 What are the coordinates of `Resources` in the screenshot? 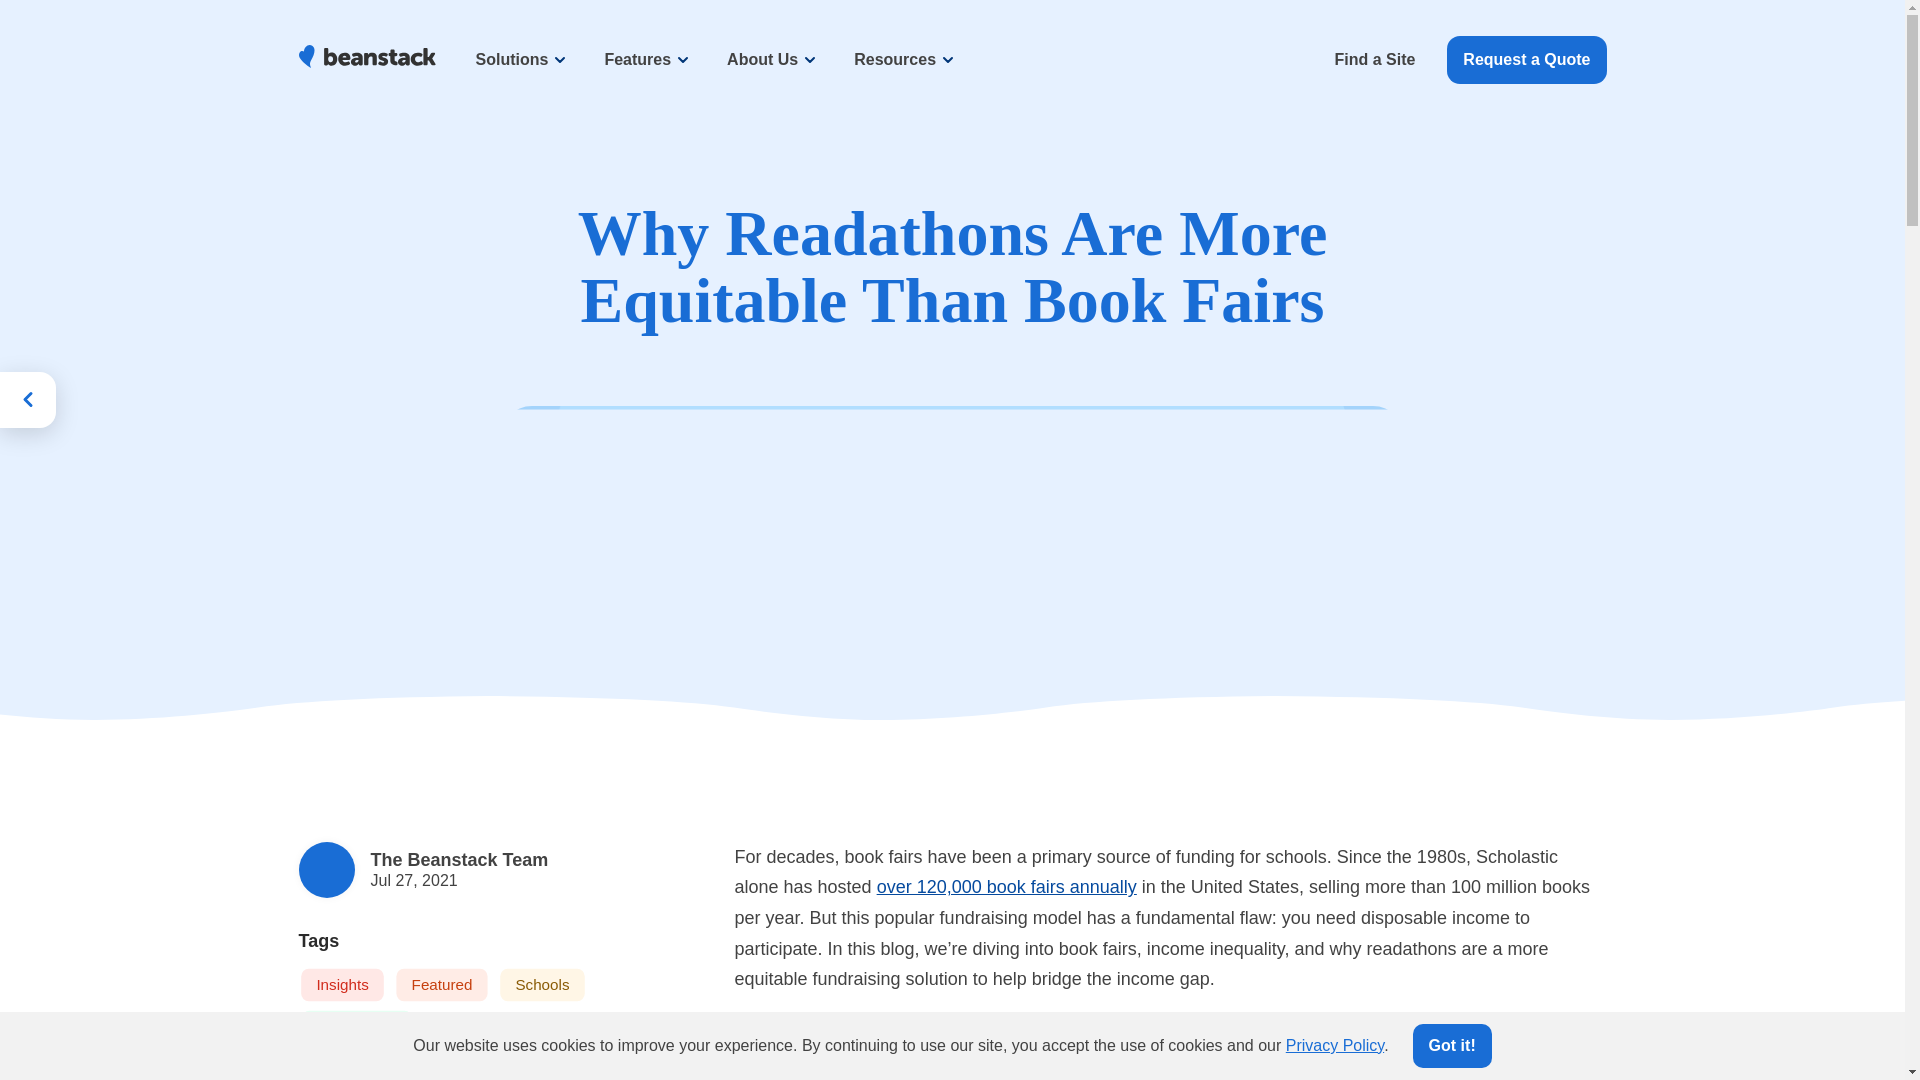 It's located at (904, 60).